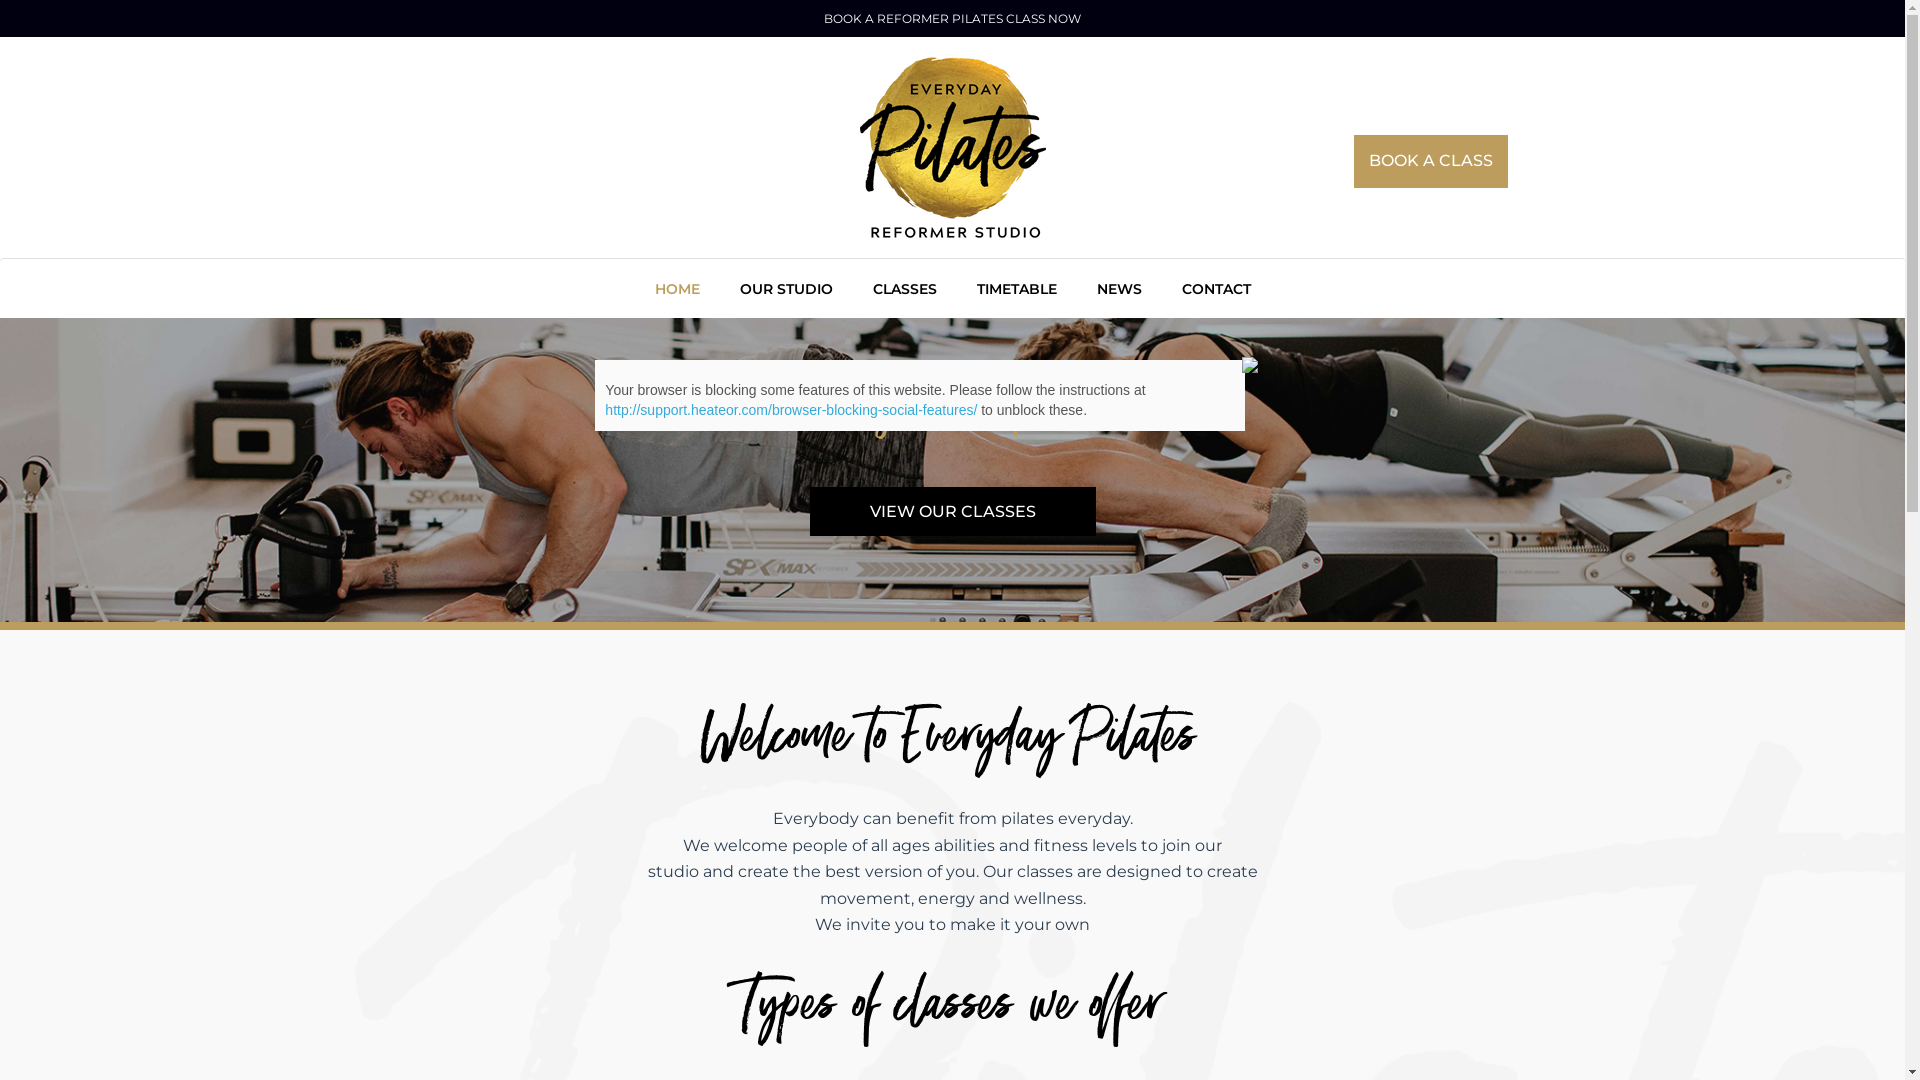 The width and height of the screenshot is (1920, 1080). I want to click on http://support.heateor.com/browser-blocking-social-features/, so click(791, 410).